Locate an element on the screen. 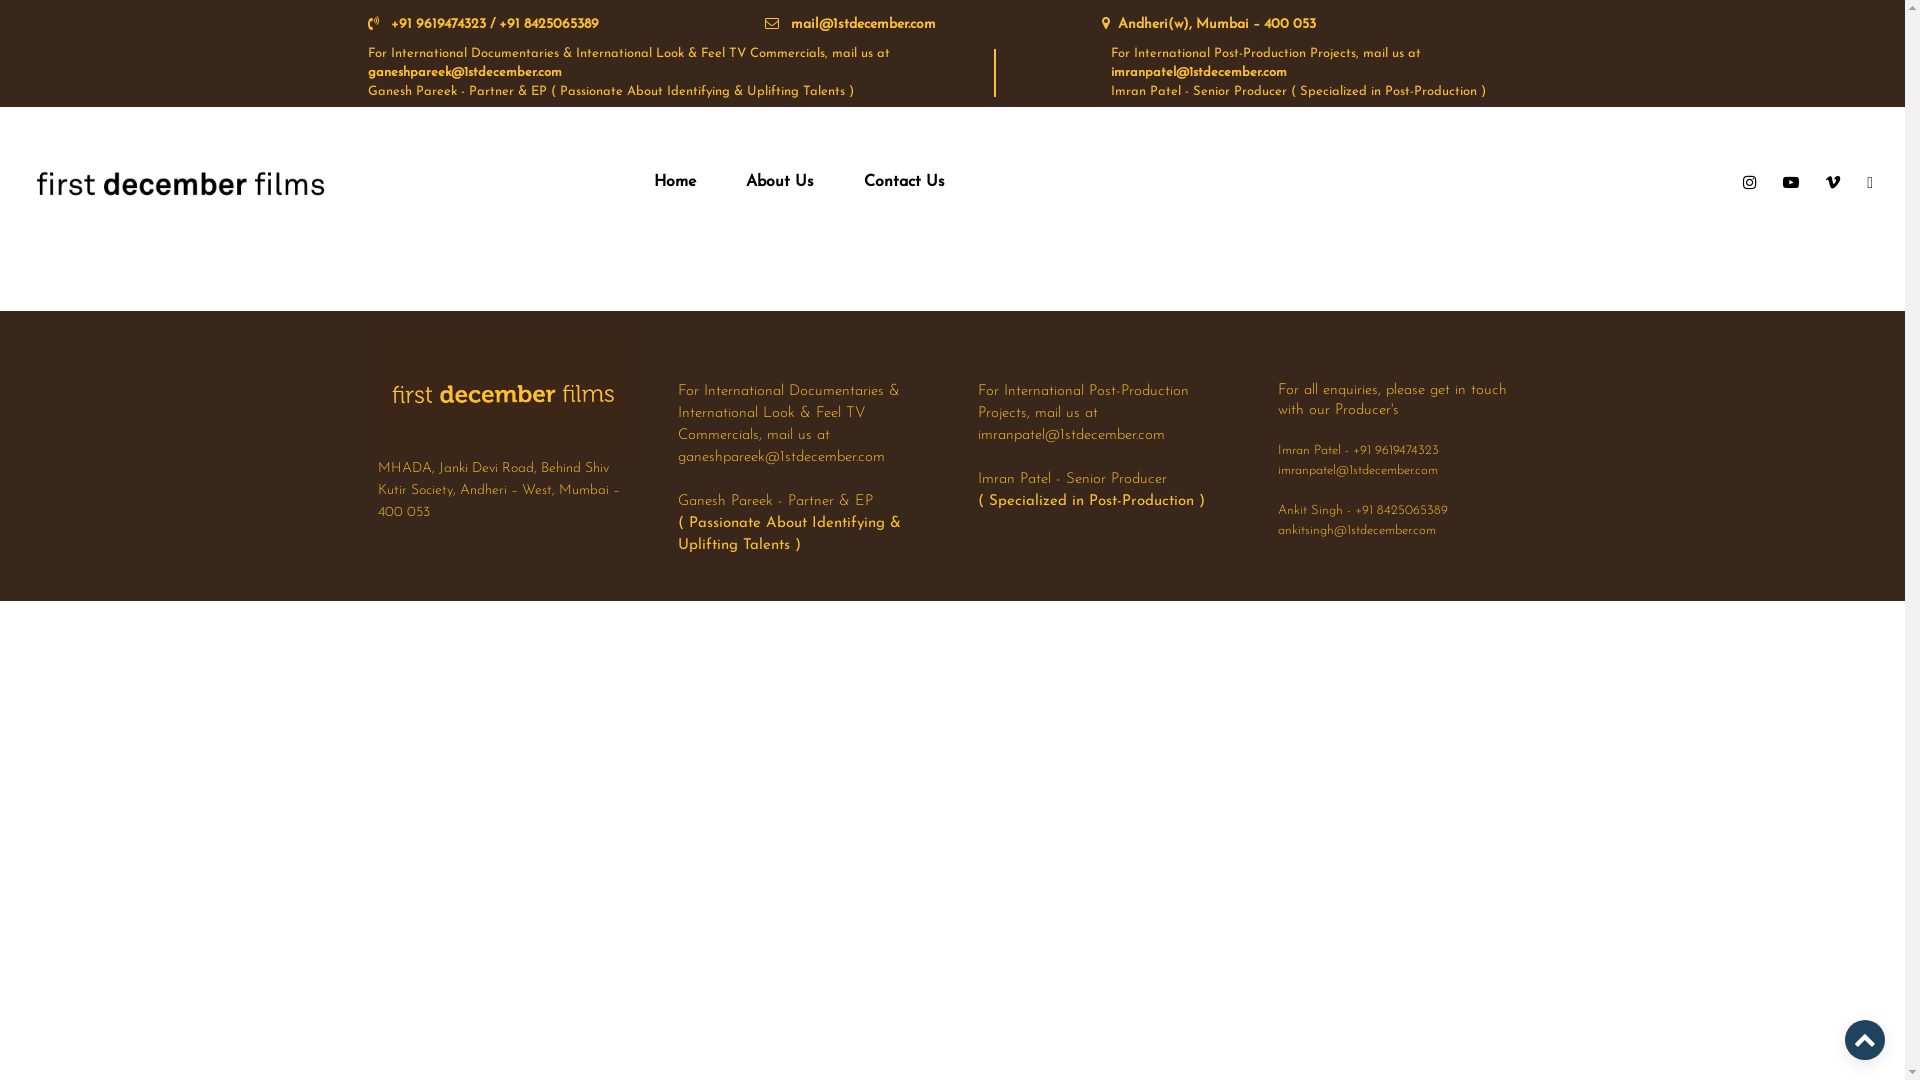 The image size is (1920, 1080). +91 9619474323 / +91 8425065389 is located at coordinates (548, 24).